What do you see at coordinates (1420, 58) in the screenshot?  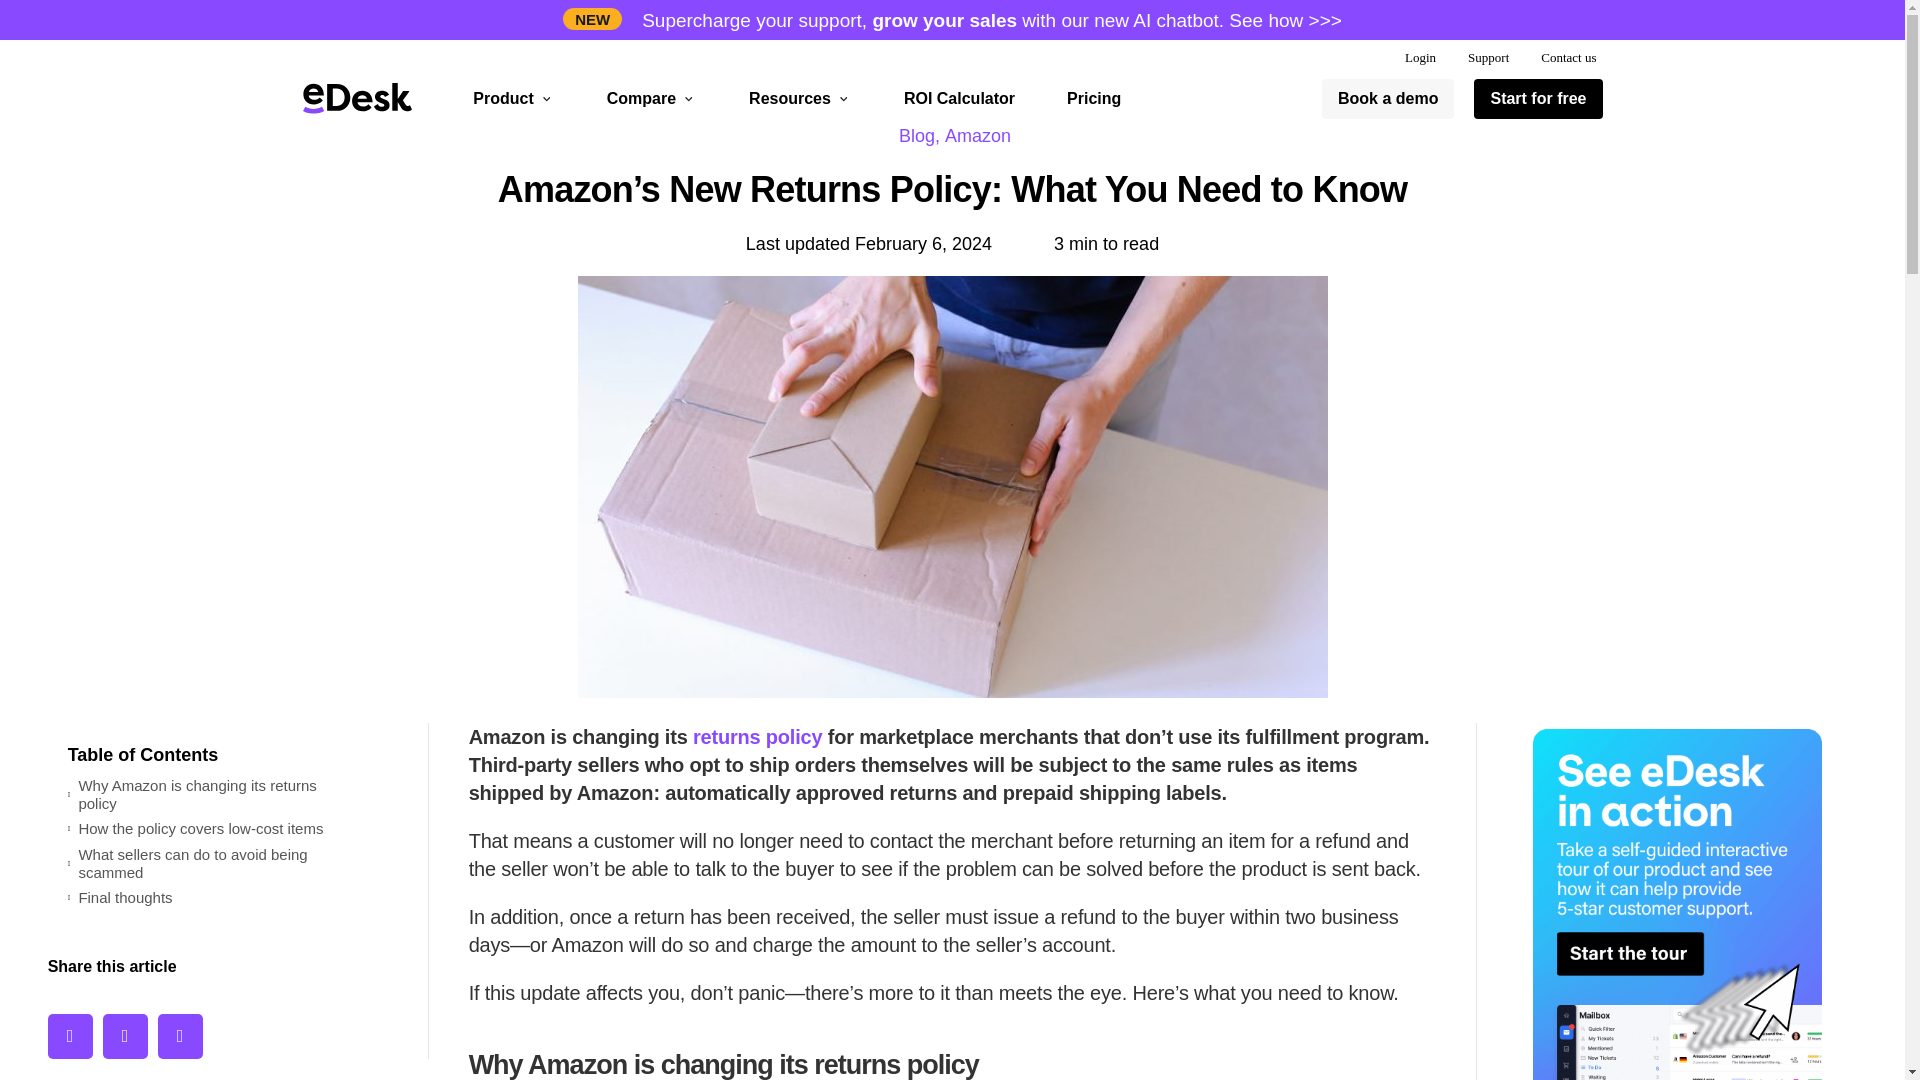 I see `Login` at bounding box center [1420, 58].